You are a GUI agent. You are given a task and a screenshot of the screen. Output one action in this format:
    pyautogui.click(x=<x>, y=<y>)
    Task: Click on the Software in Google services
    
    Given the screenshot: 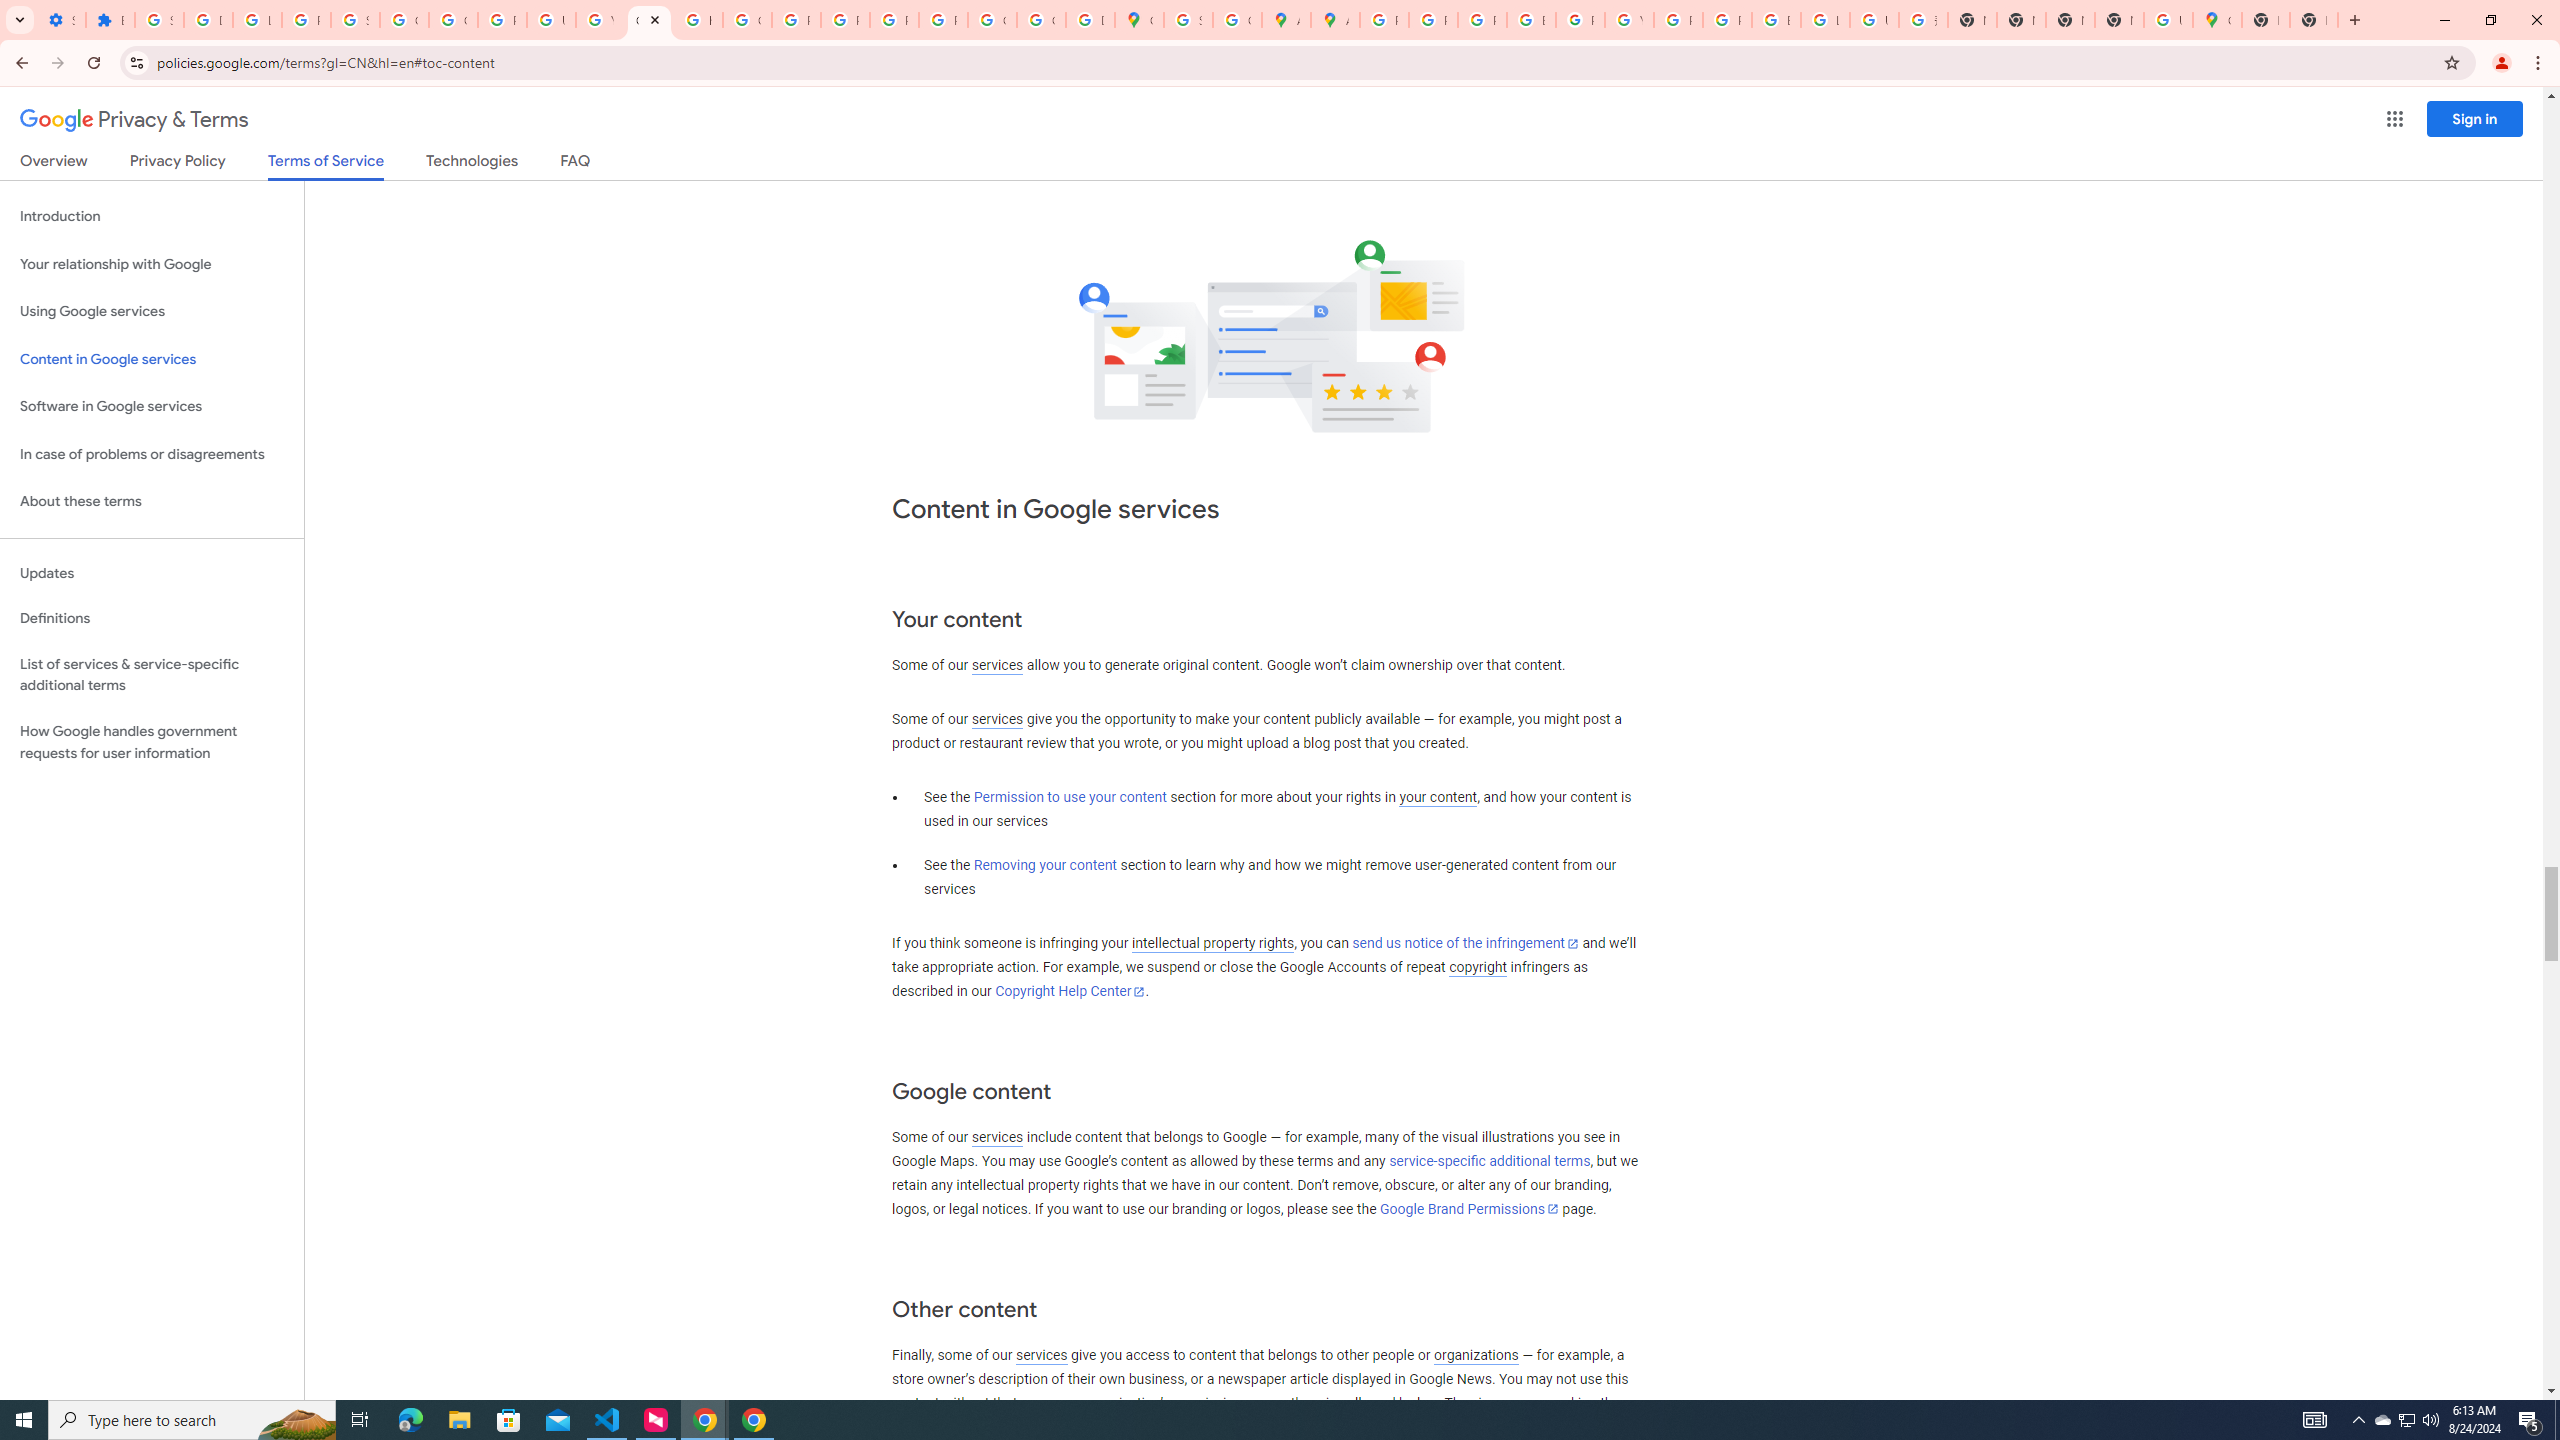 What is the action you would take?
    pyautogui.click(x=152, y=406)
    